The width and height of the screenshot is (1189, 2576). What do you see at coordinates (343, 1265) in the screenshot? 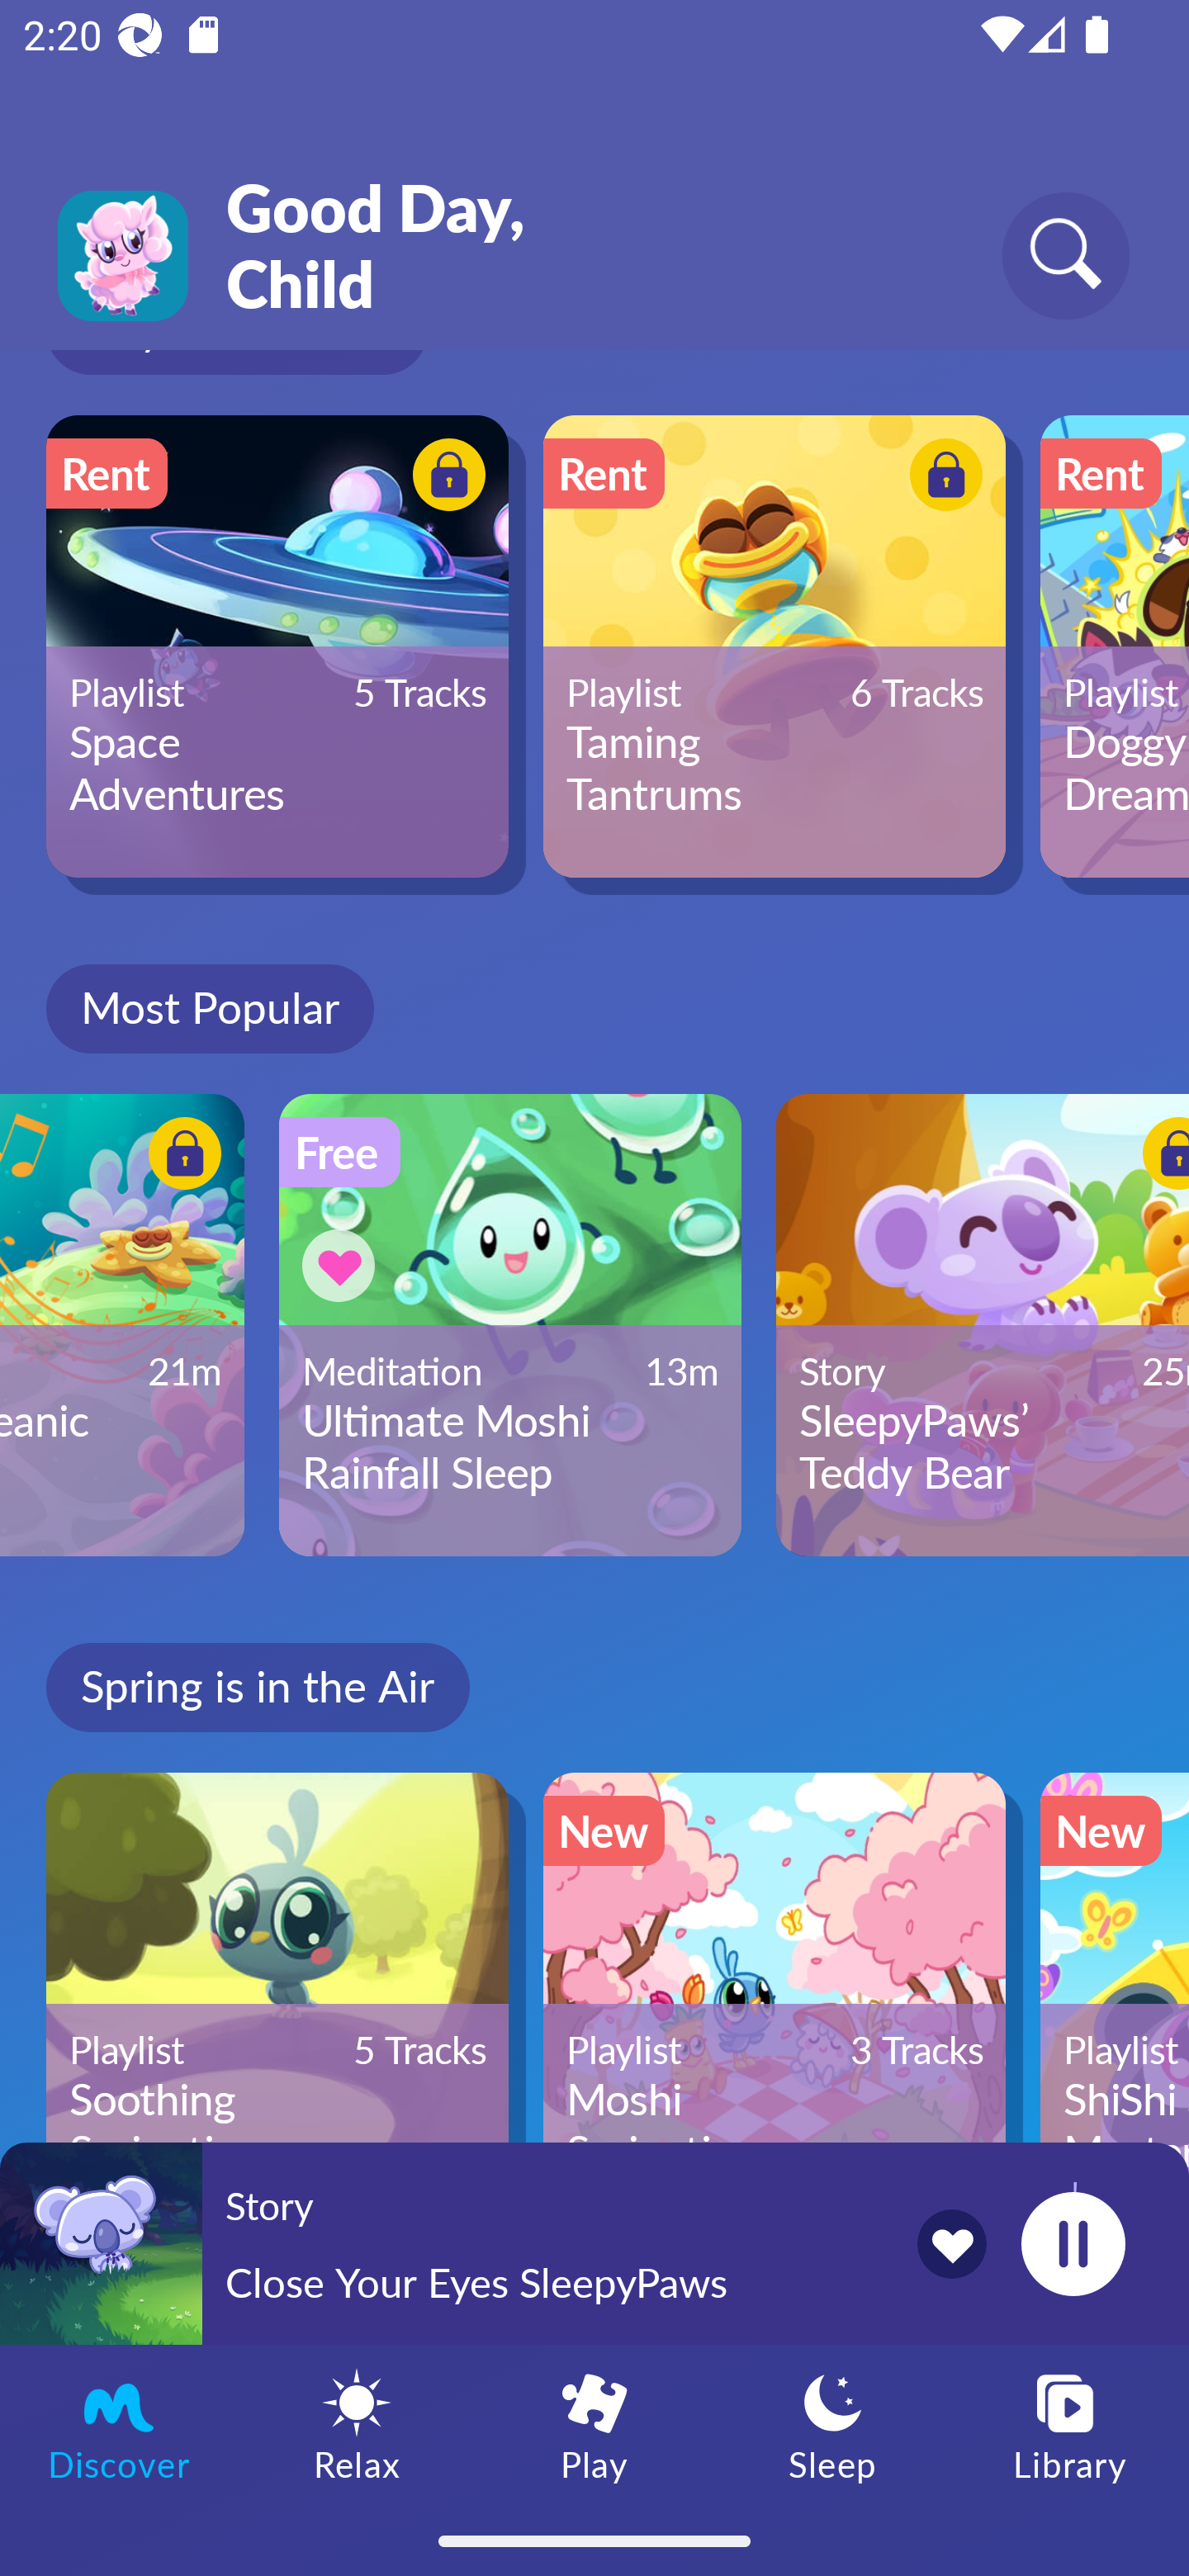
I see `Button` at bounding box center [343, 1265].